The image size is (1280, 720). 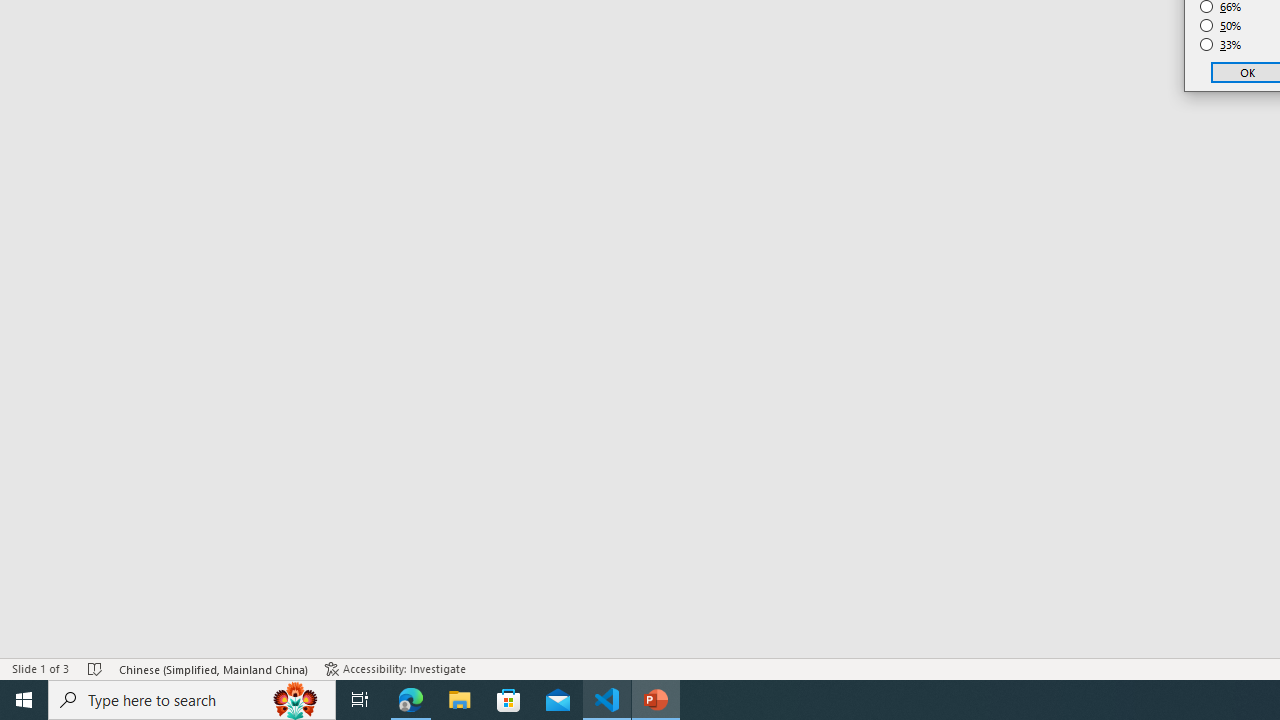 What do you see at coordinates (411, 700) in the screenshot?
I see `Microsoft Edge - 1 running window` at bounding box center [411, 700].